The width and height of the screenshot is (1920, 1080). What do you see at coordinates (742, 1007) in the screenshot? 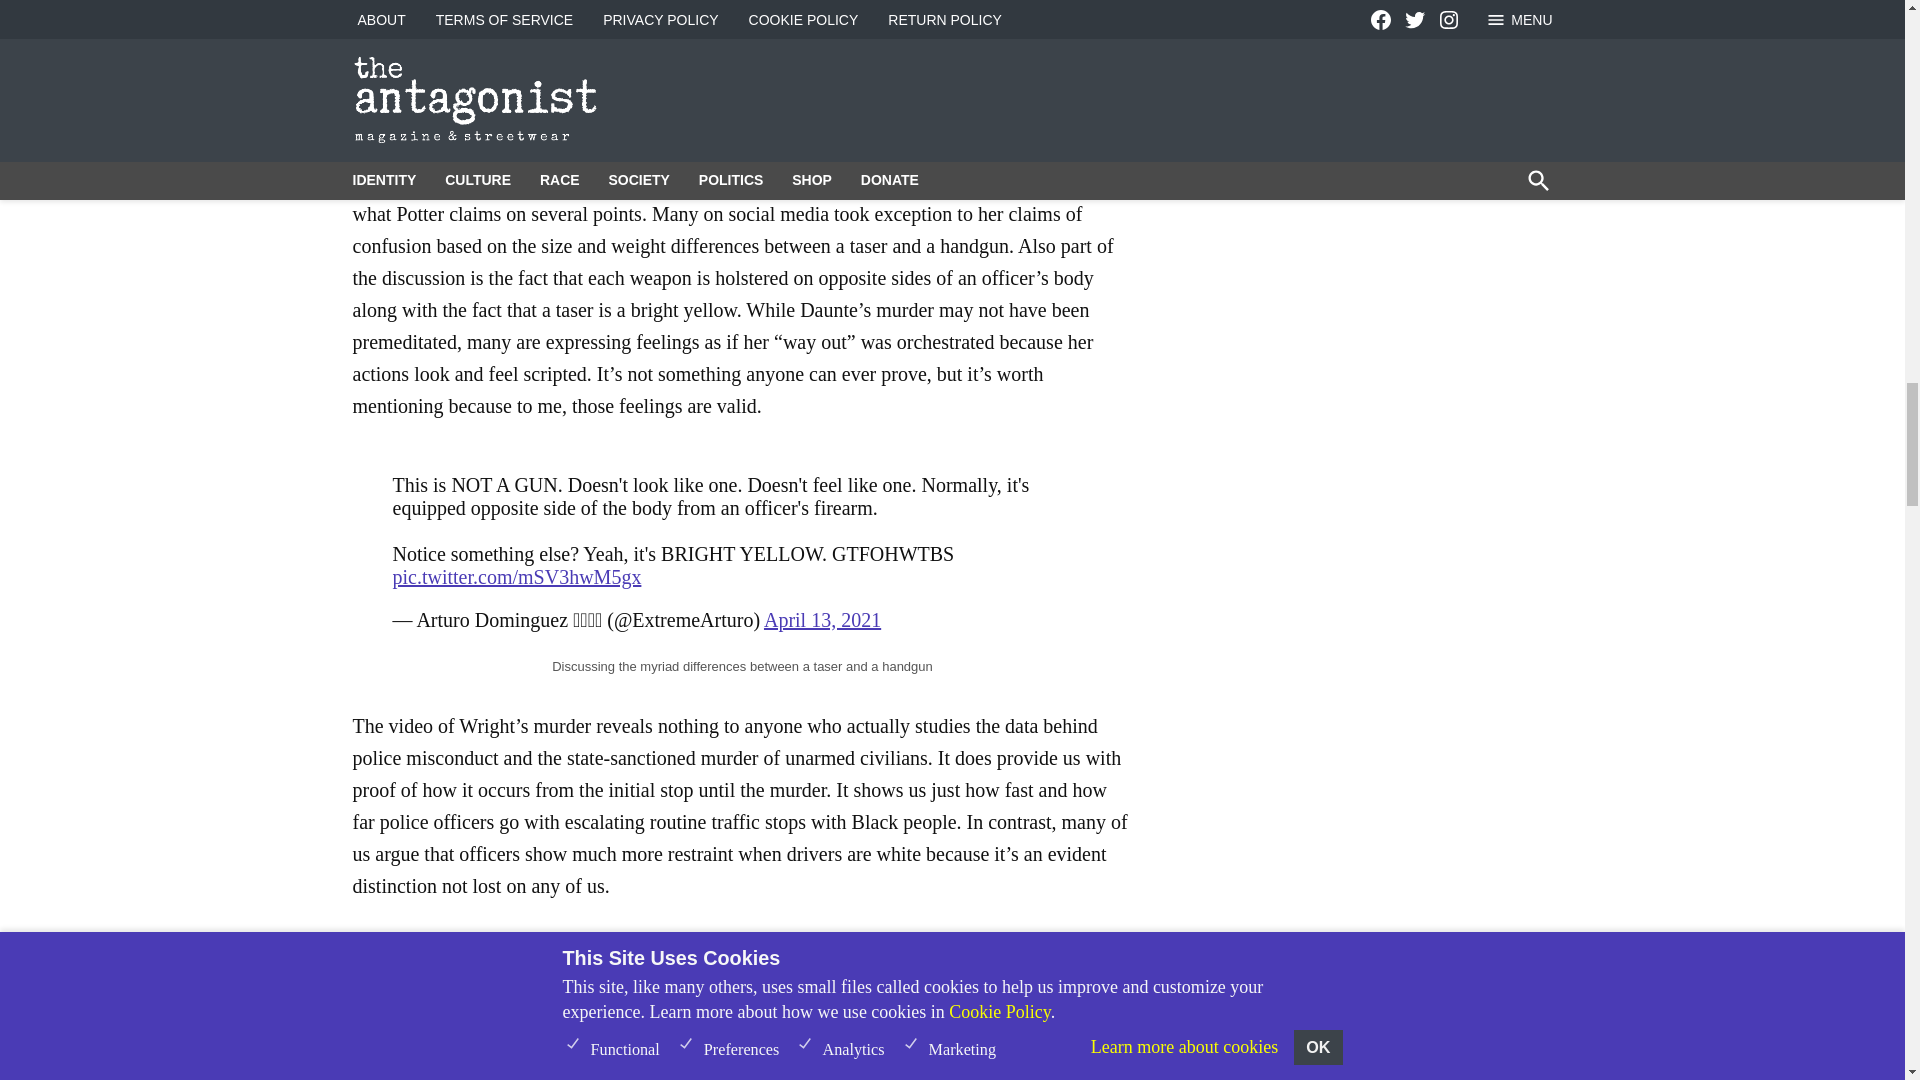
I see `Ohio police department share video of tense traffic stop` at bounding box center [742, 1007].